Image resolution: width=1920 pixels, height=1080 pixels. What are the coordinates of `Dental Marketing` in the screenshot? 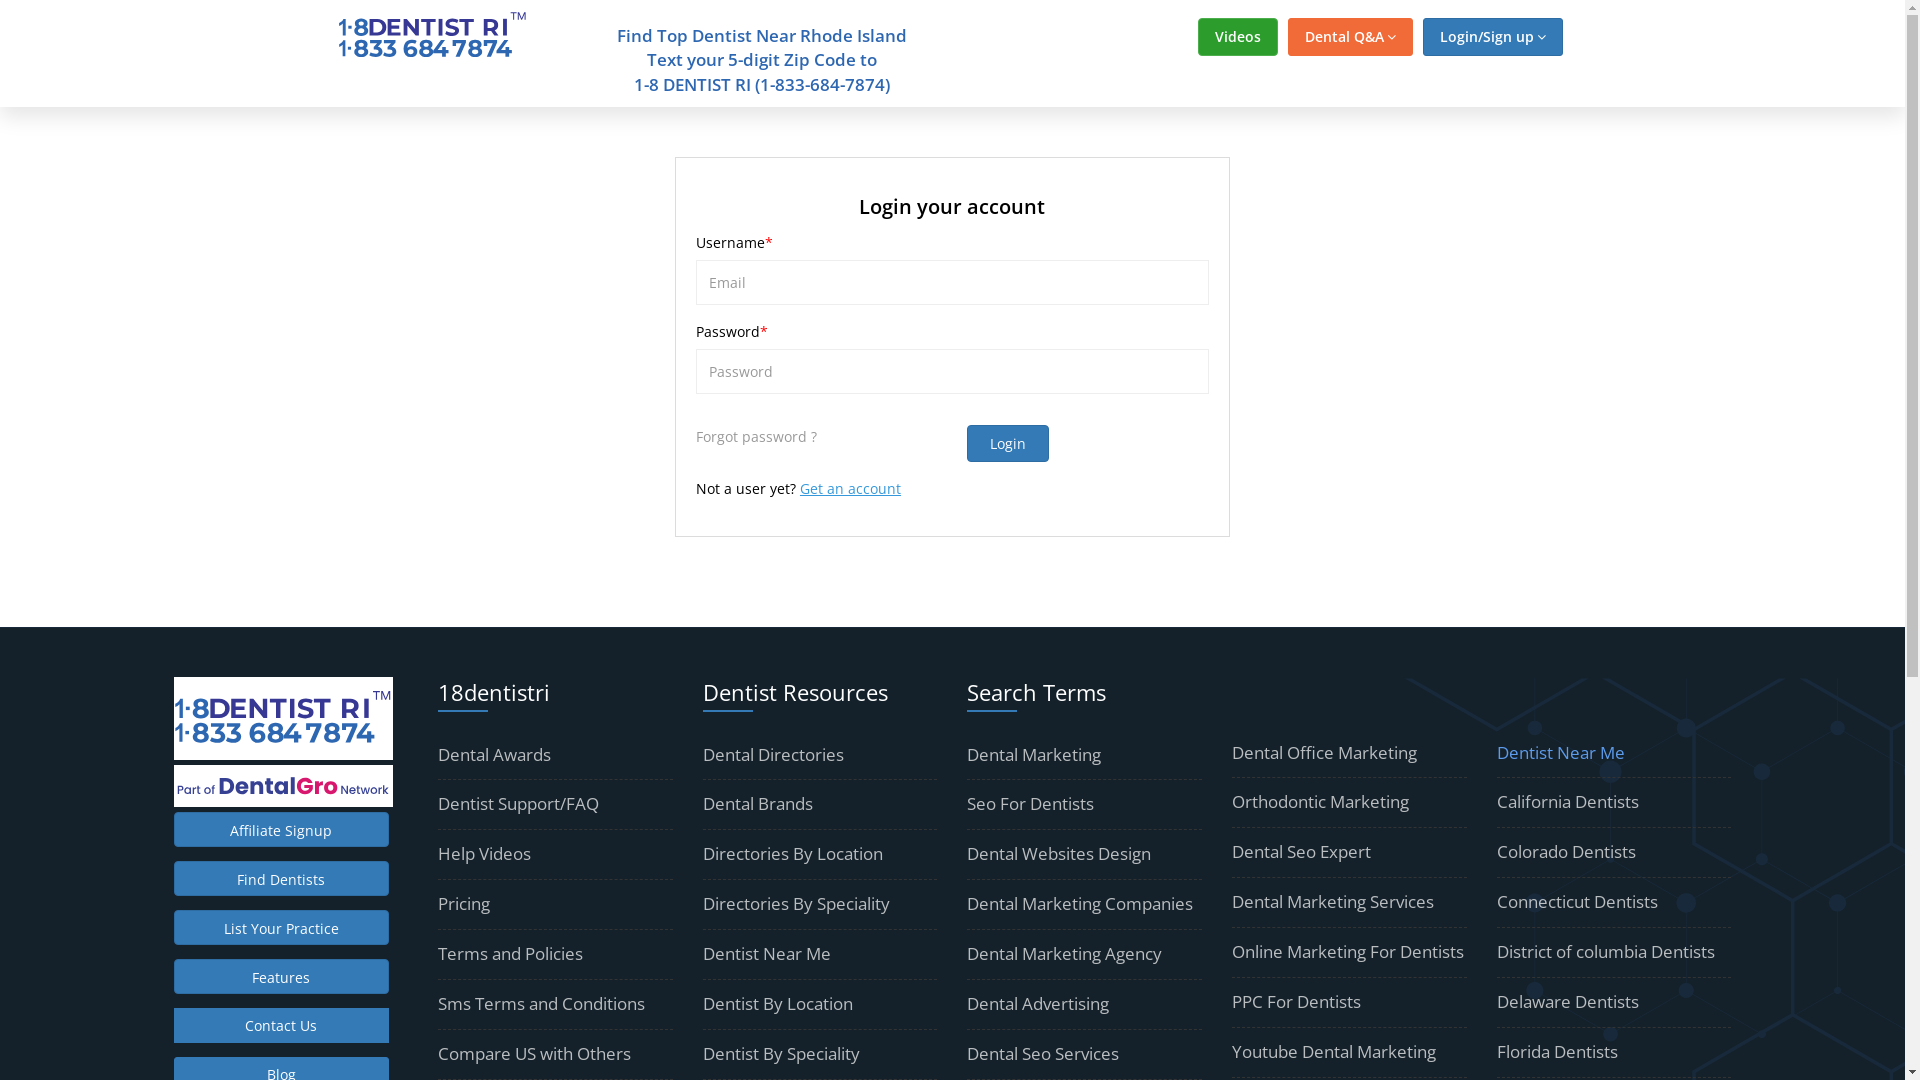 It's located at (1034, 754).